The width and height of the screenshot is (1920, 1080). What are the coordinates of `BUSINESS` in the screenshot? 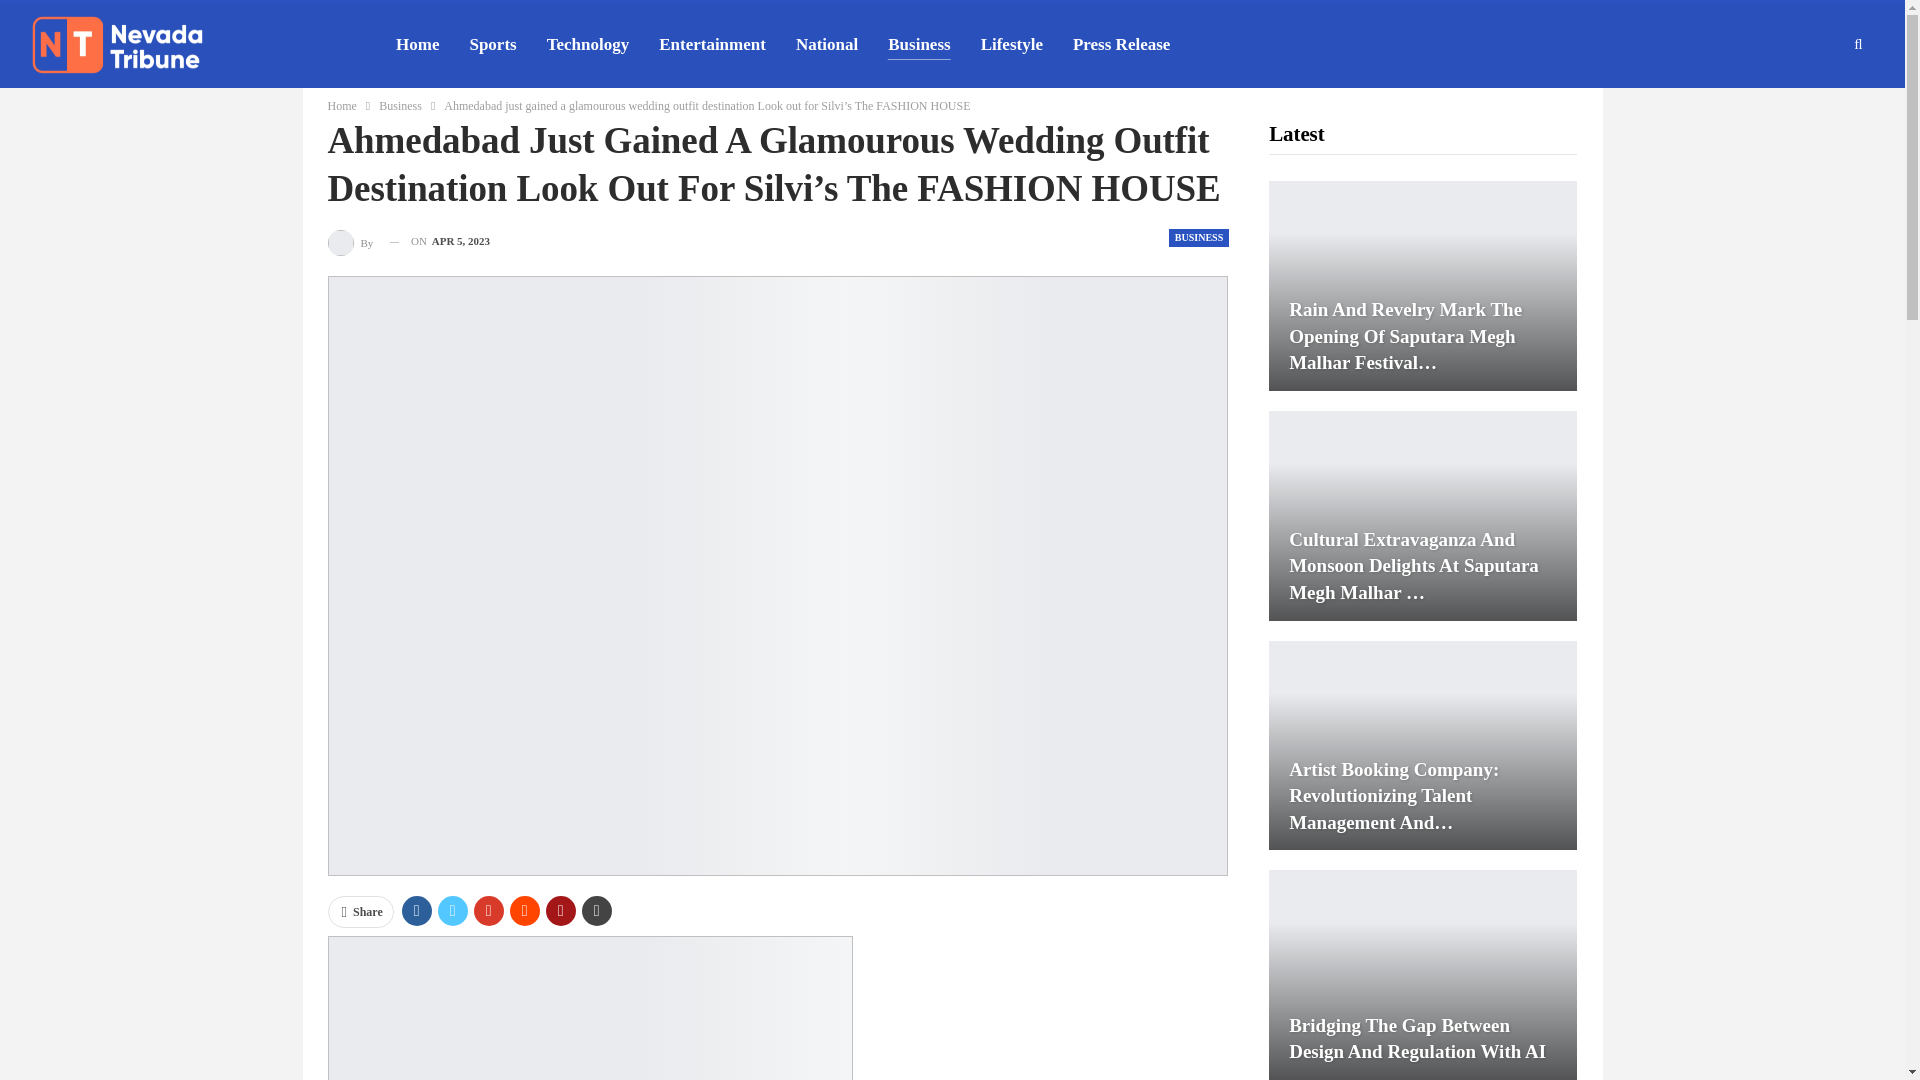 It's located at (1198, 238).